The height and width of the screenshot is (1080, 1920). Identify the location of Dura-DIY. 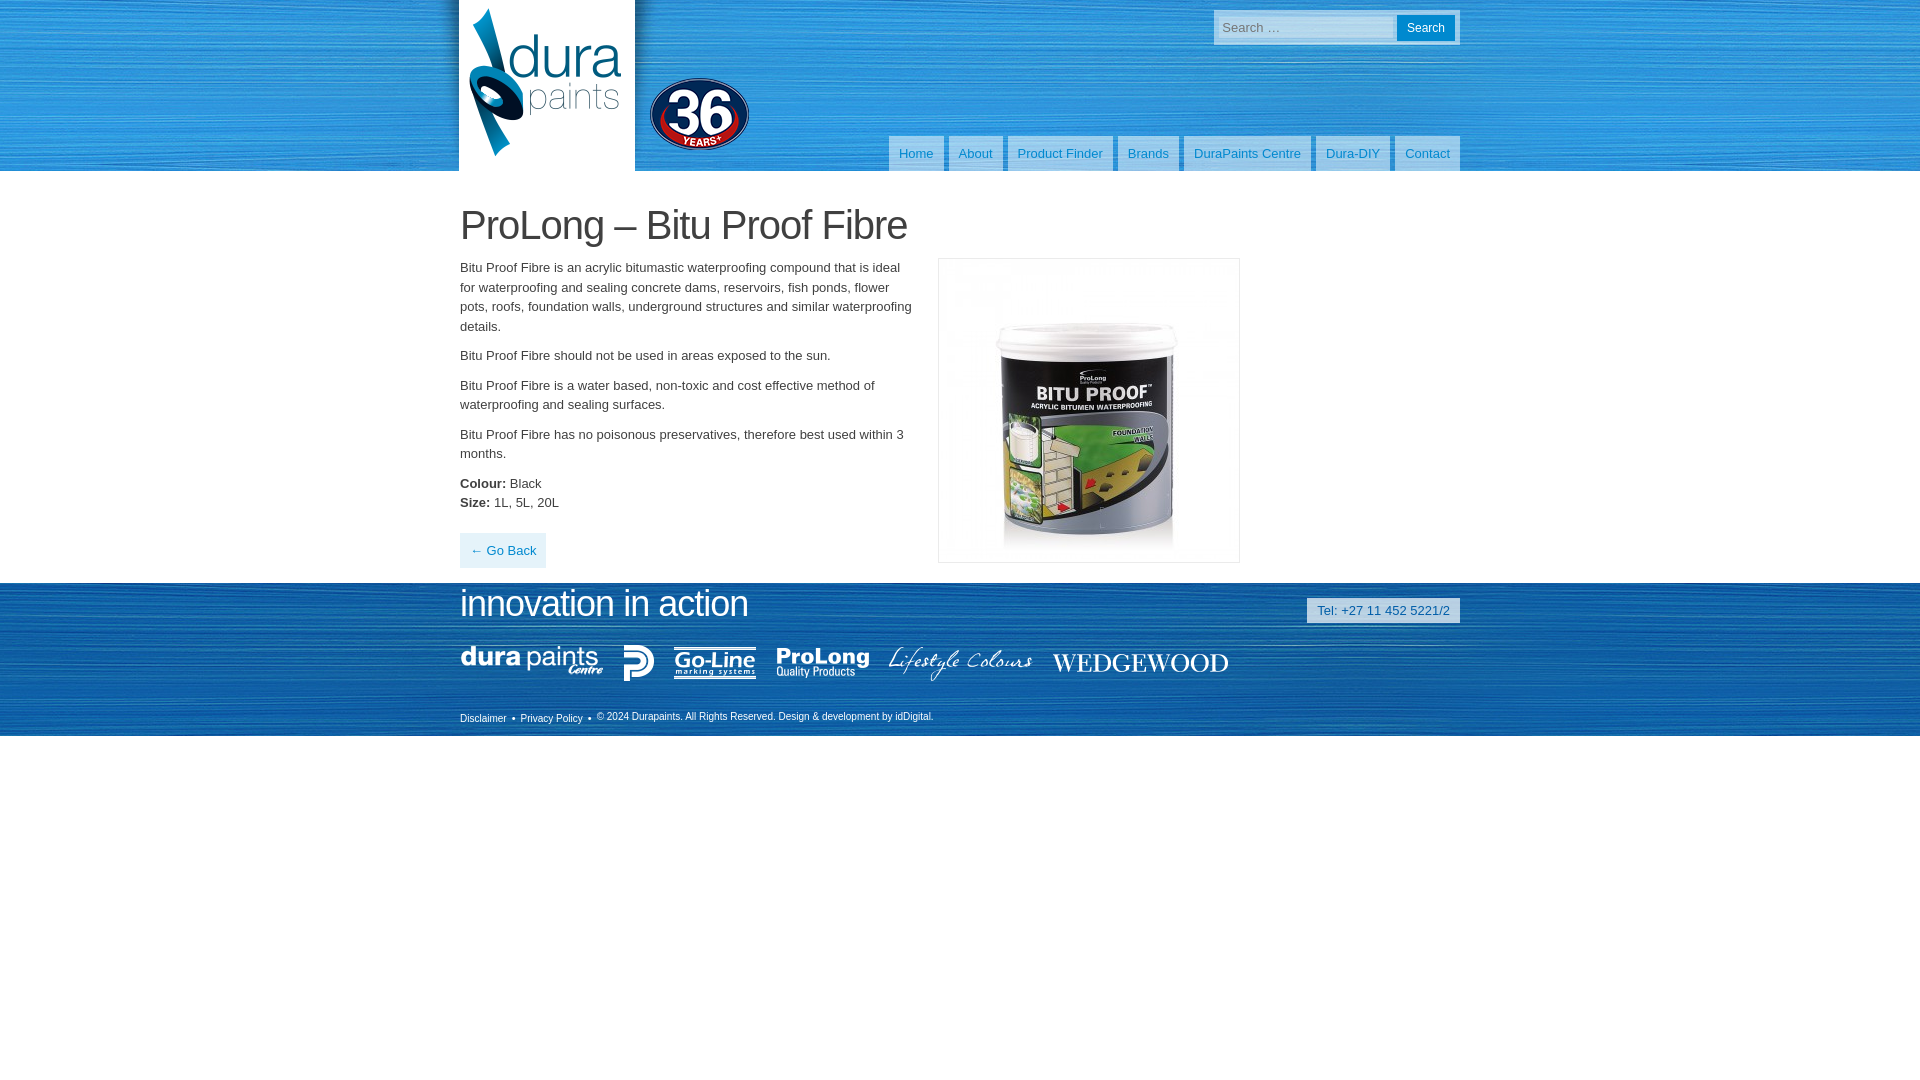
(1352, 154).